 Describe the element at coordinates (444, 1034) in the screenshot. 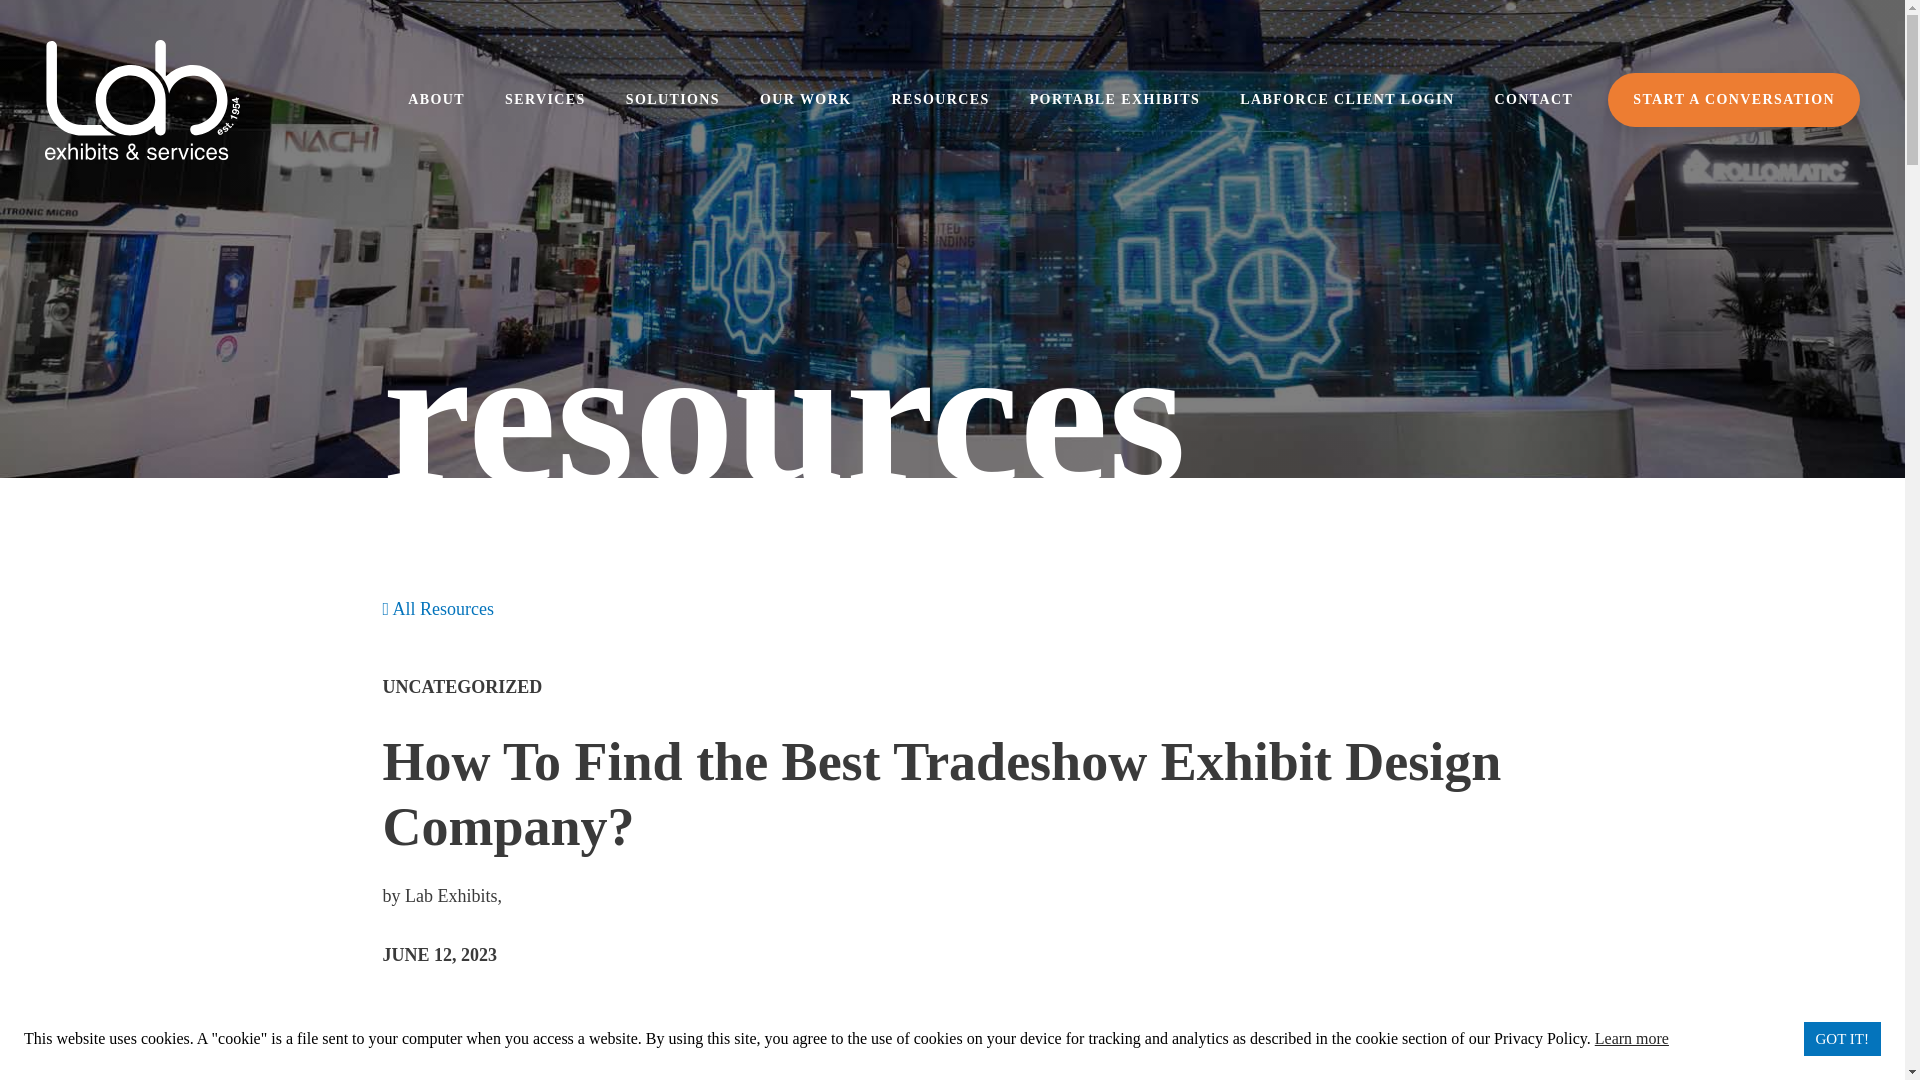

I see `Share this post!` at that location.